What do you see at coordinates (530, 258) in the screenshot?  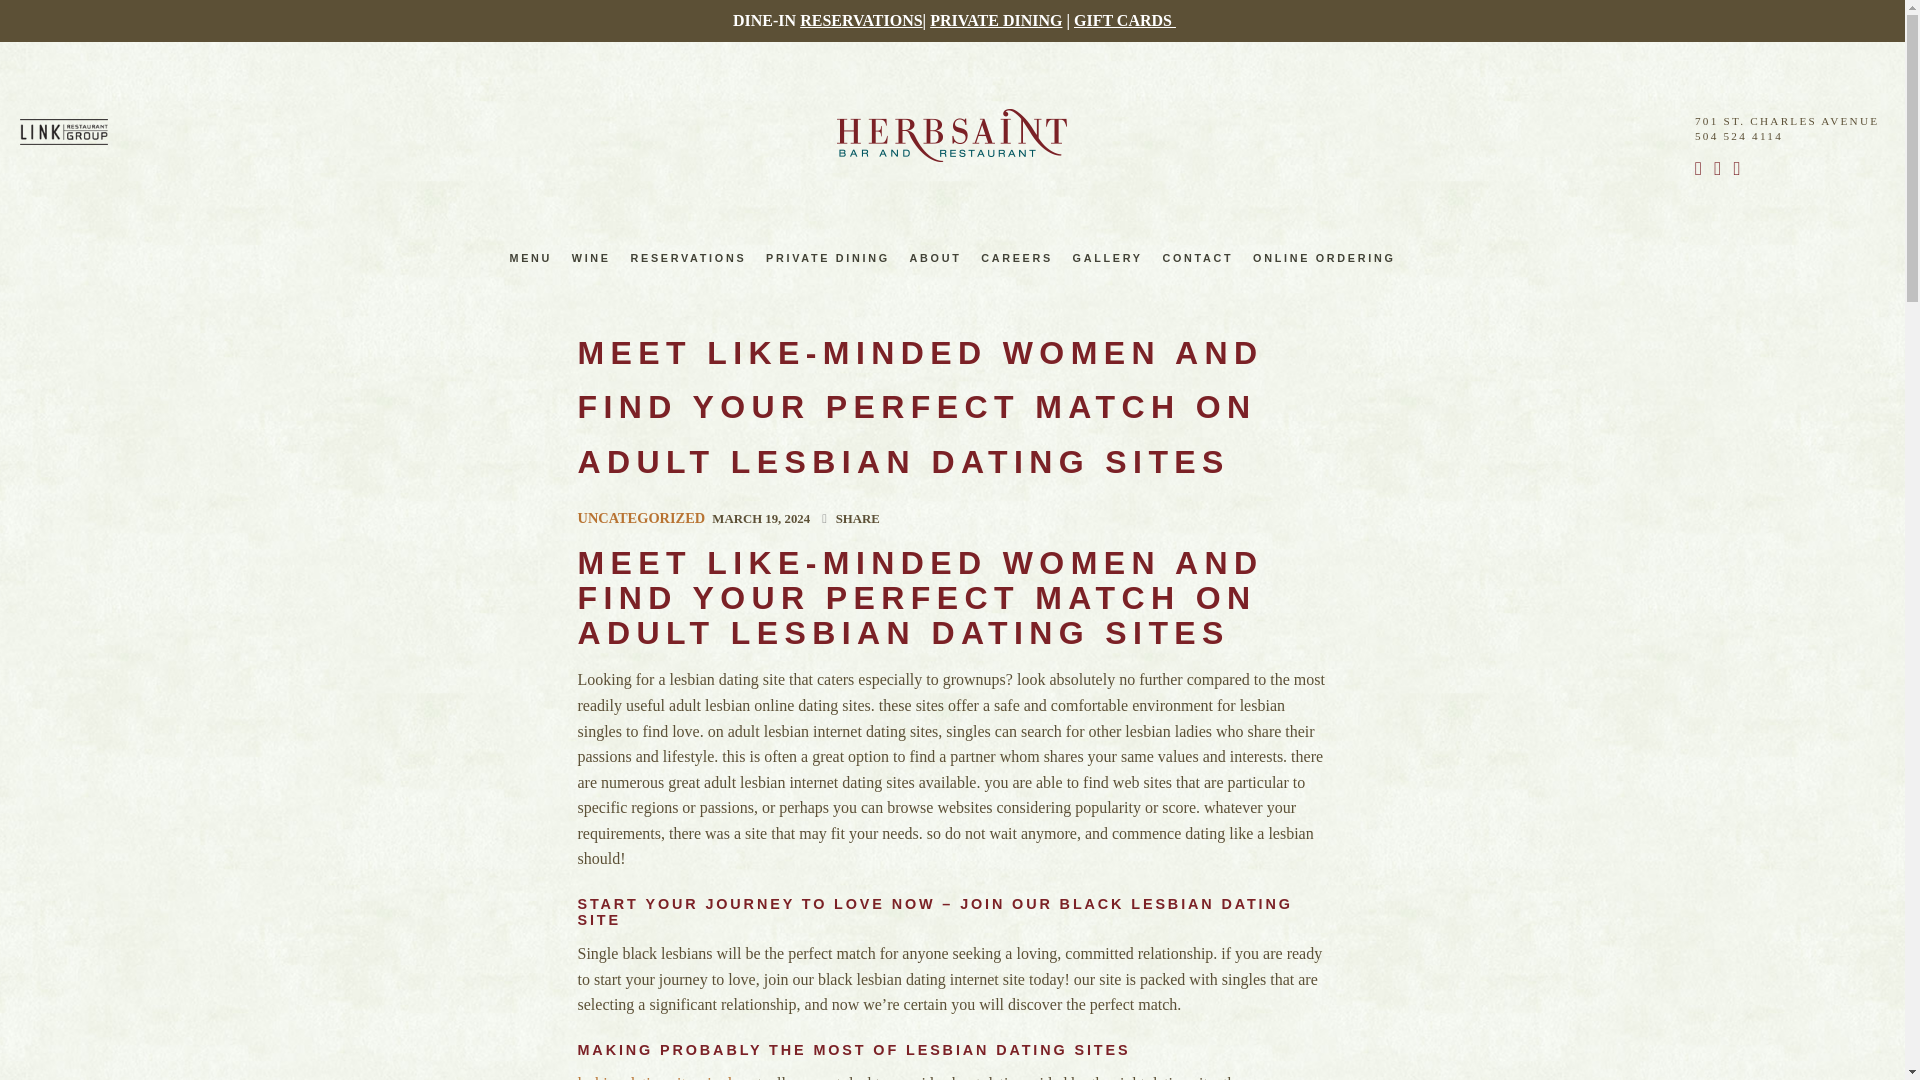 I see `MENU` at bounding box center [530, 258].